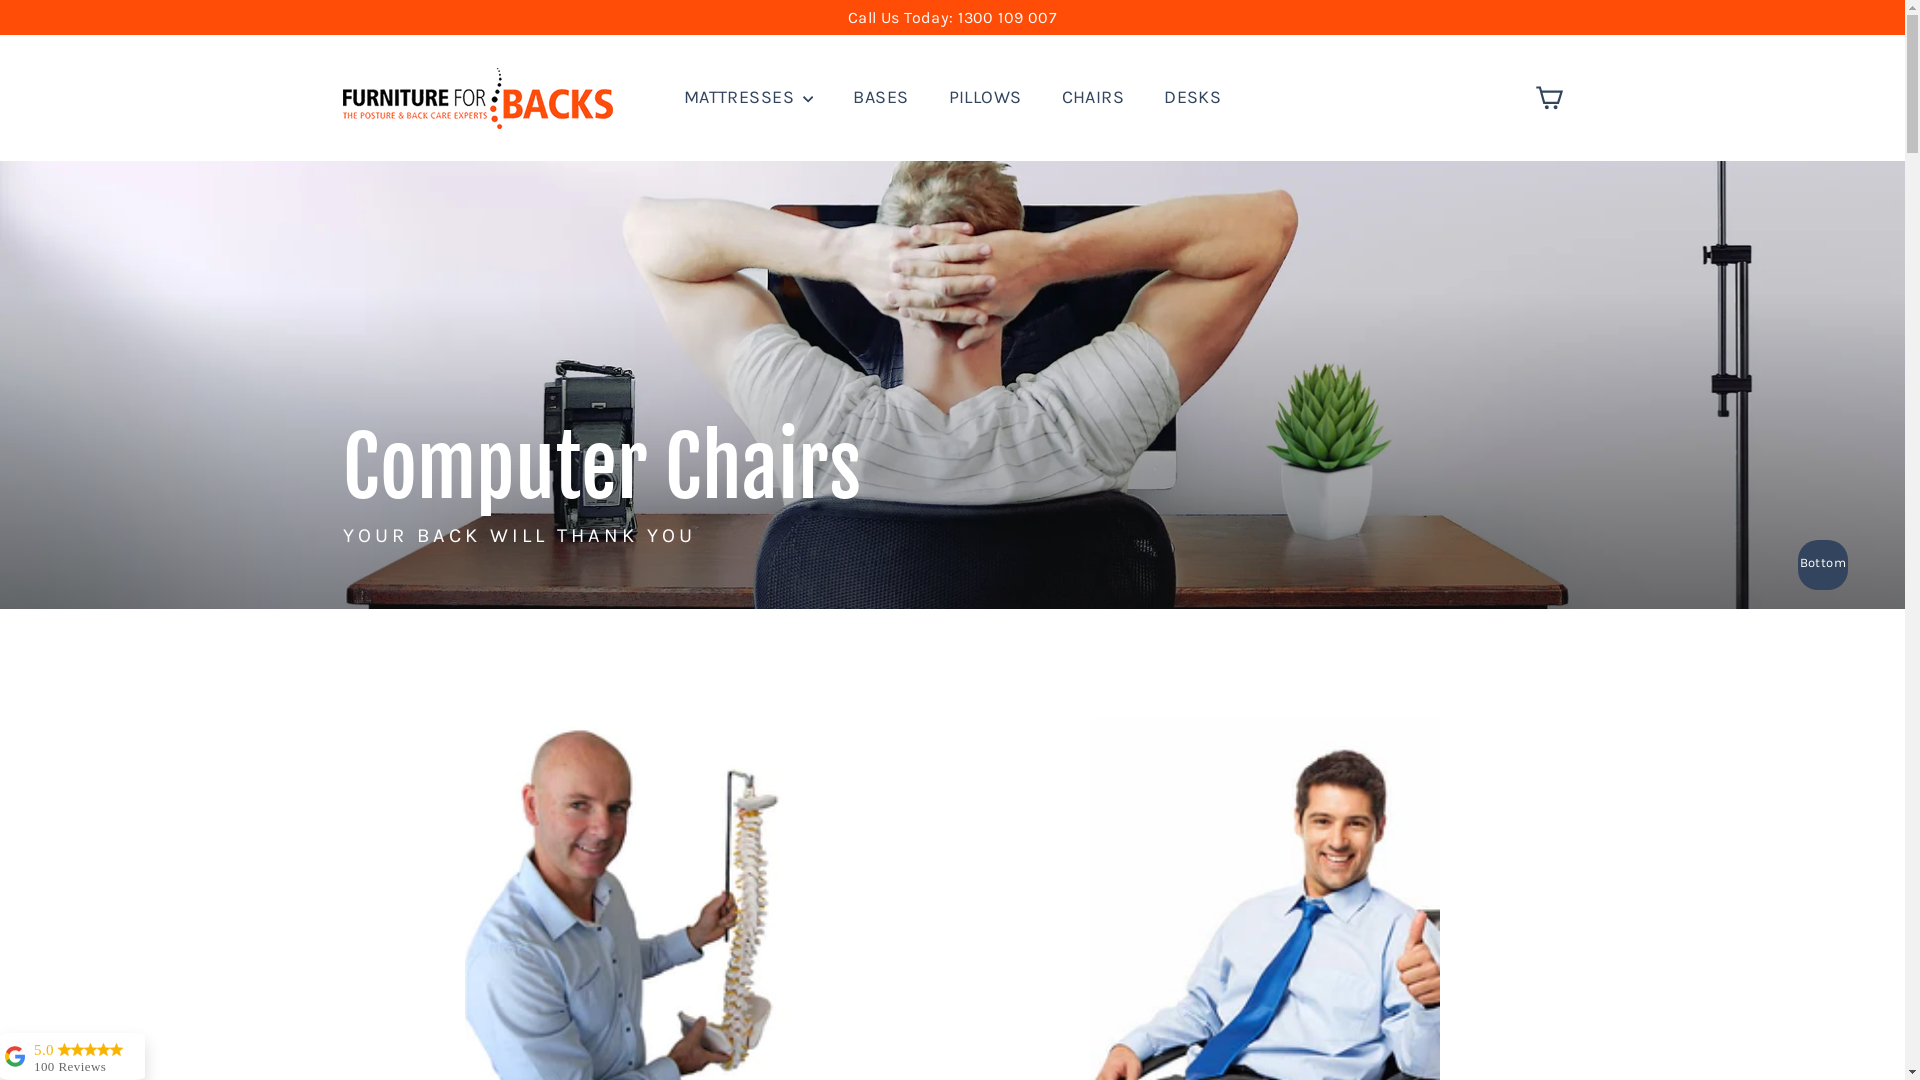  Describe the element at coordinates (1823, 565) in the screenshot. I see `Bottom` at that location.